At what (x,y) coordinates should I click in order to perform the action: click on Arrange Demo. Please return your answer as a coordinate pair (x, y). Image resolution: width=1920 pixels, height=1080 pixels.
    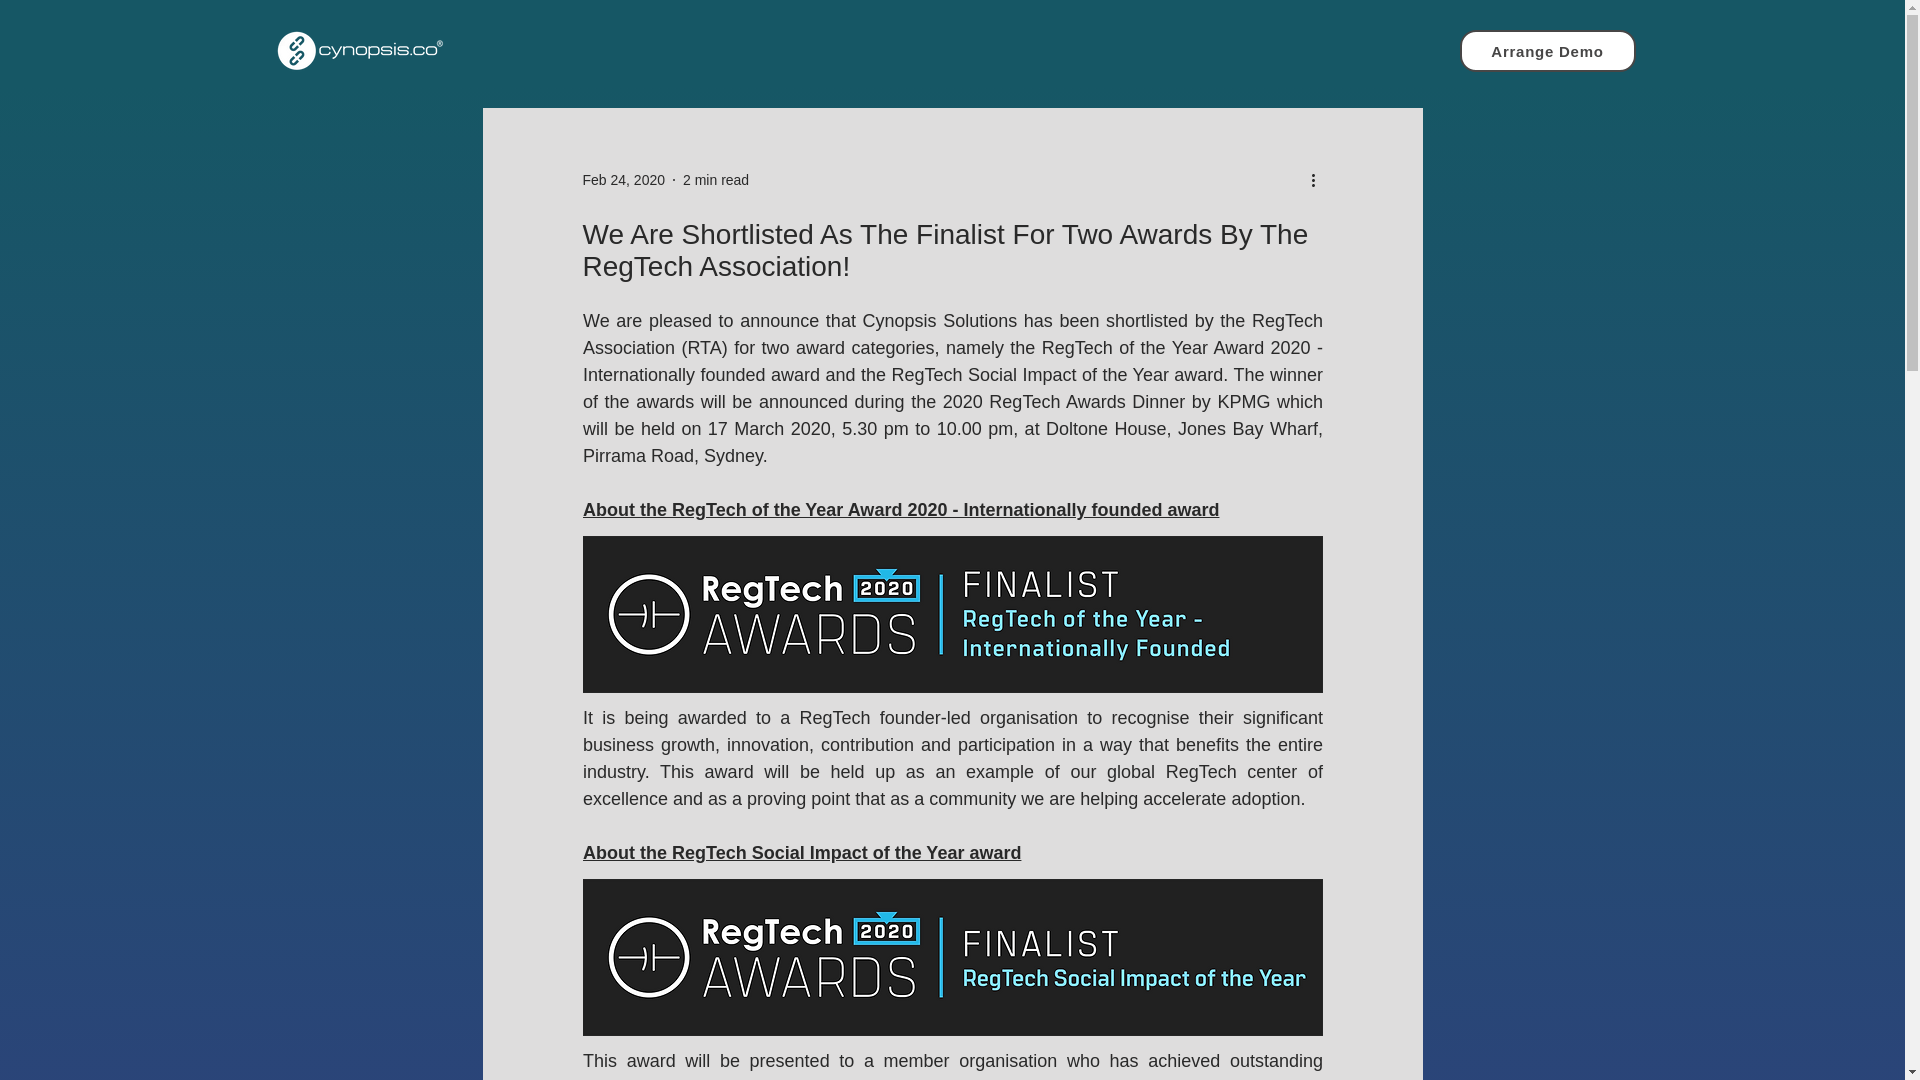
    Looking at the image, I should click on (1547, 51).